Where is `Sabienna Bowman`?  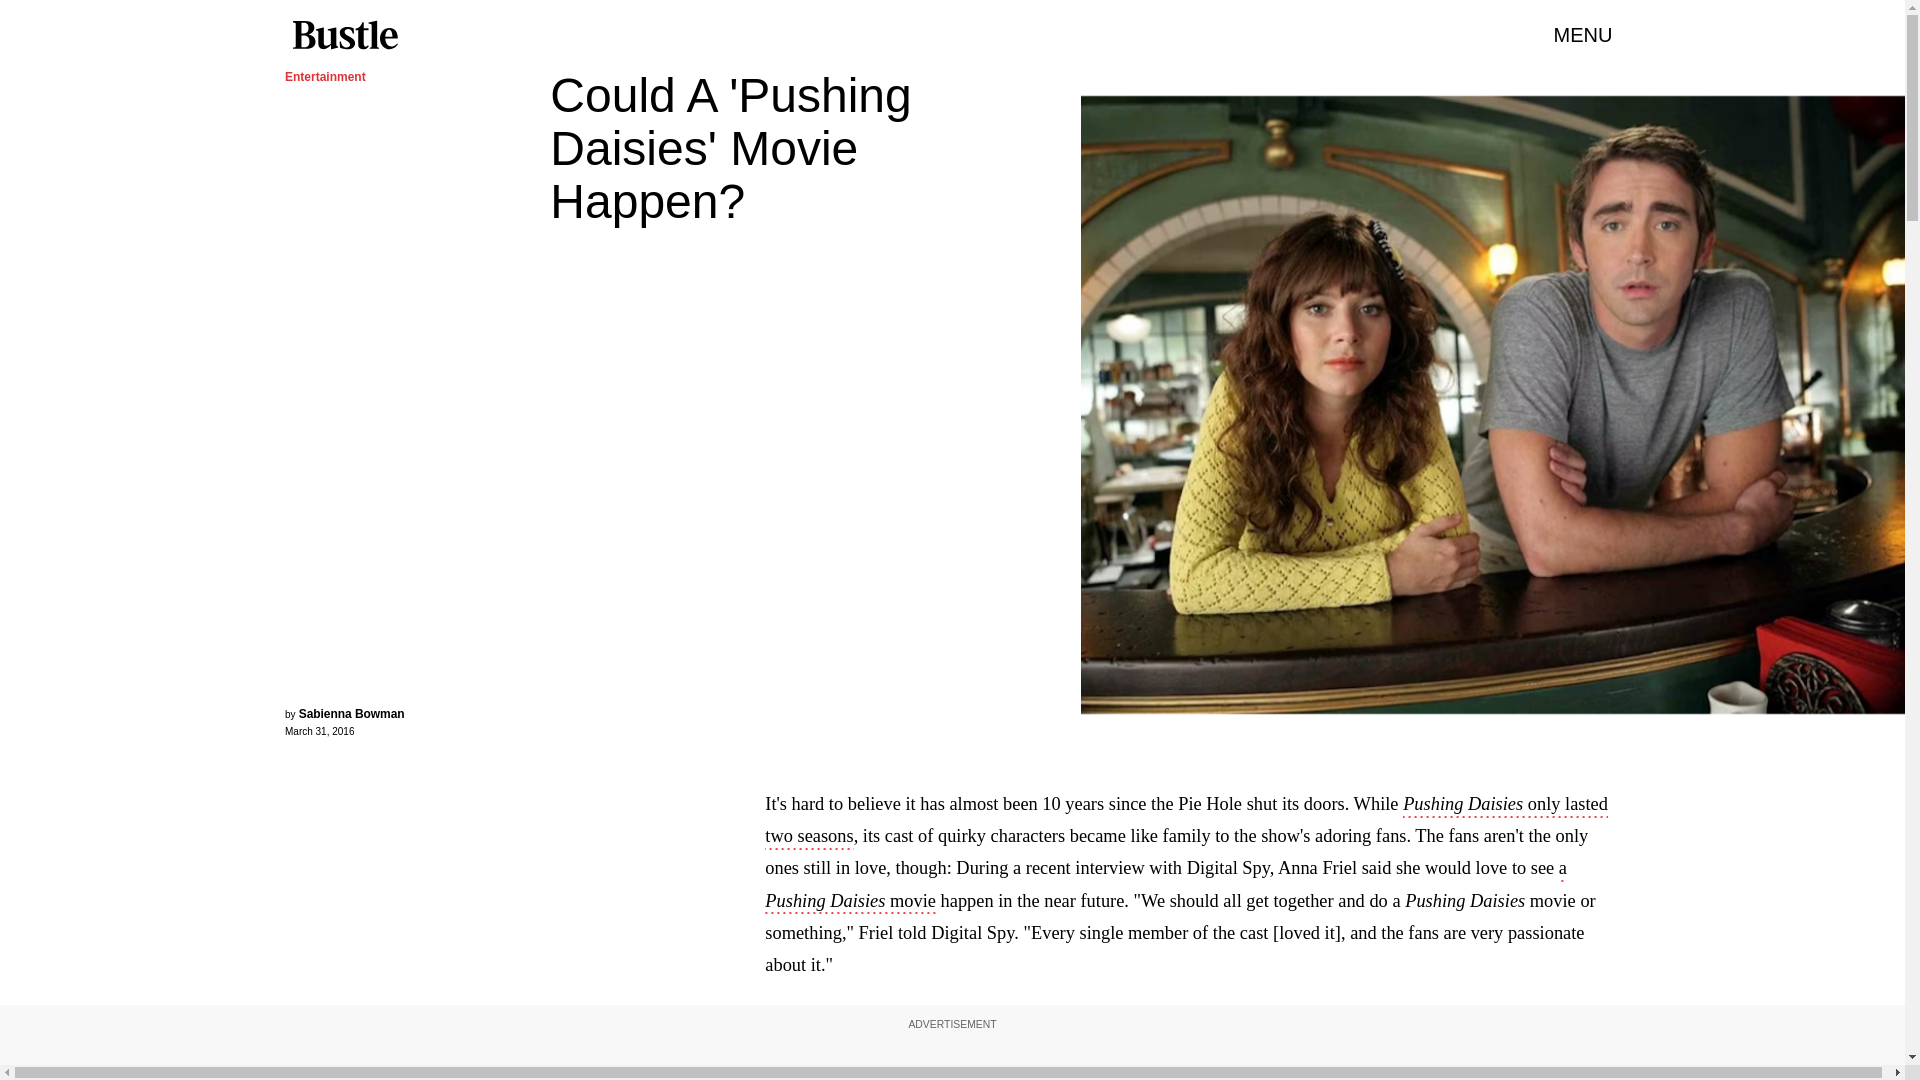
Sabienna Bowman is located at coordinates (352, 714).